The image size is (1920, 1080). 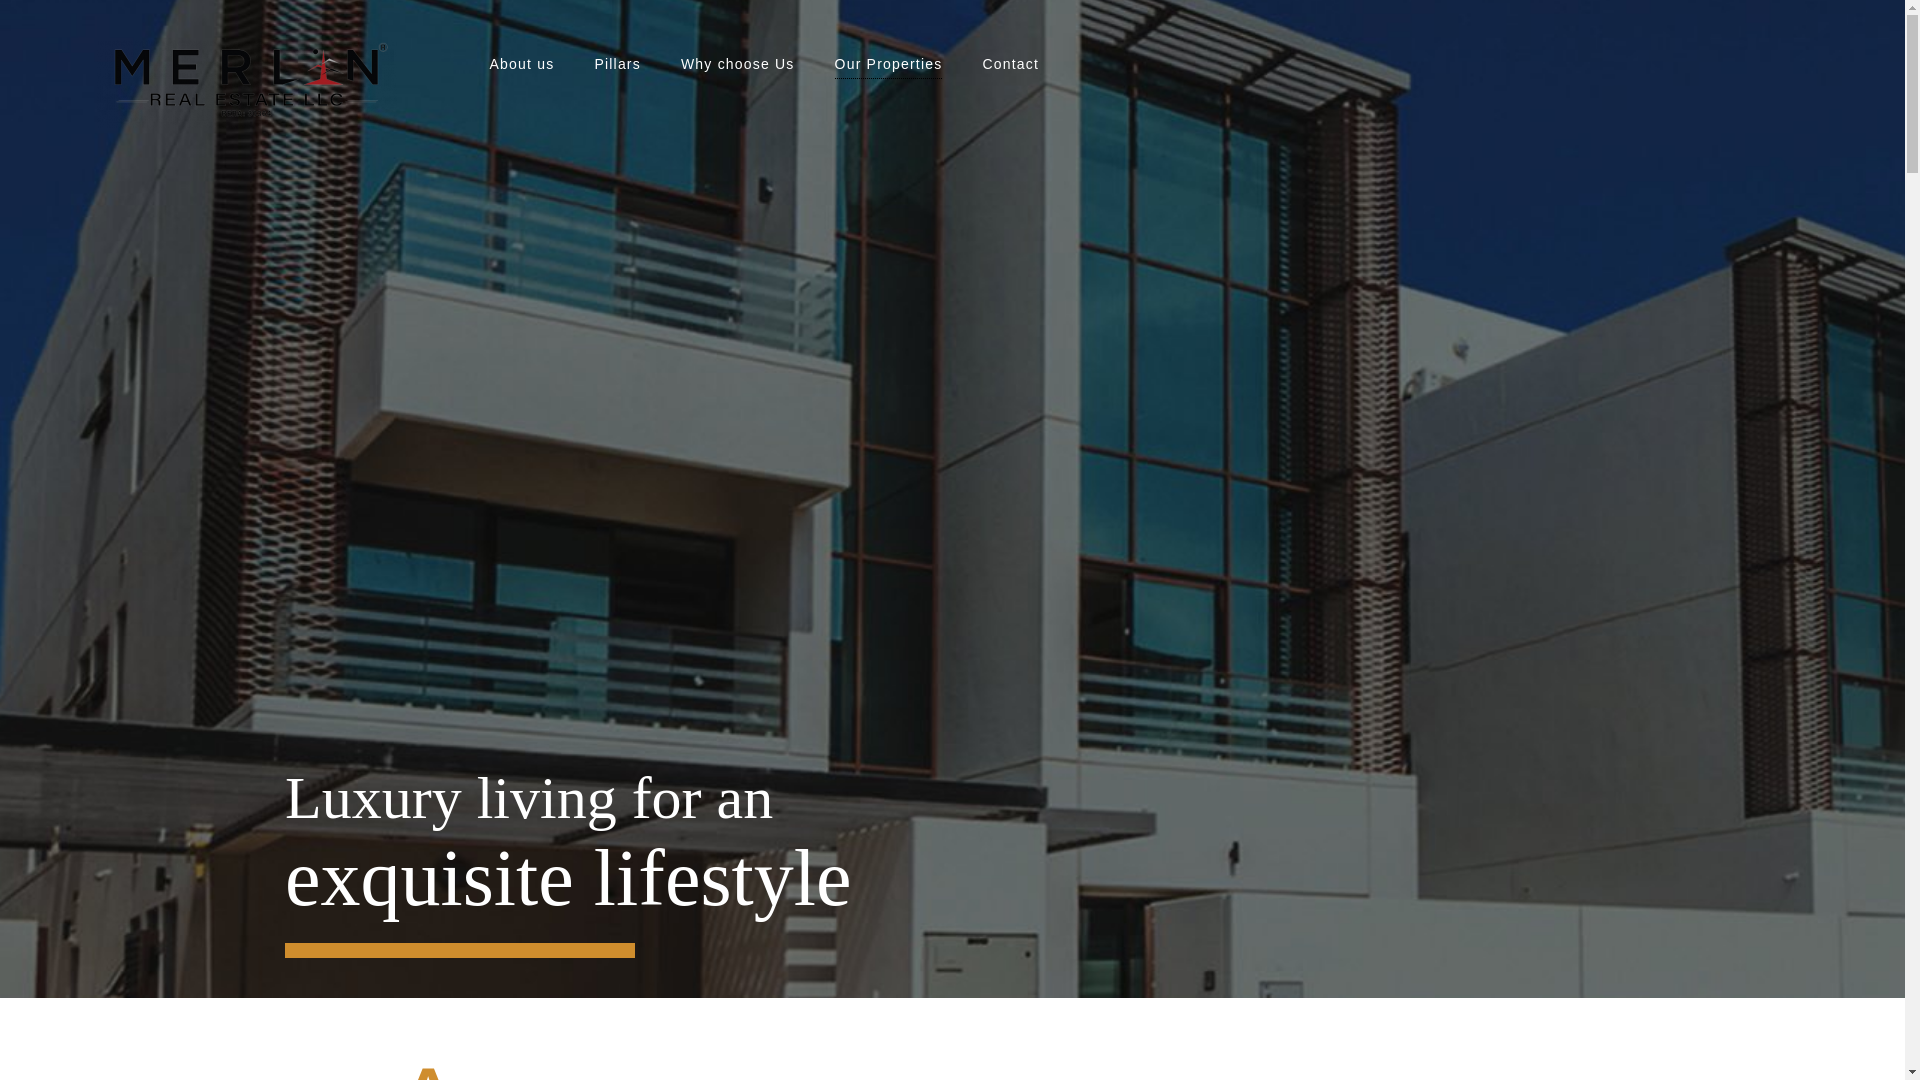 What do you see at coordinates (522, 63) in the screenshot?
I see `About us` at bounding box center [522, 63].